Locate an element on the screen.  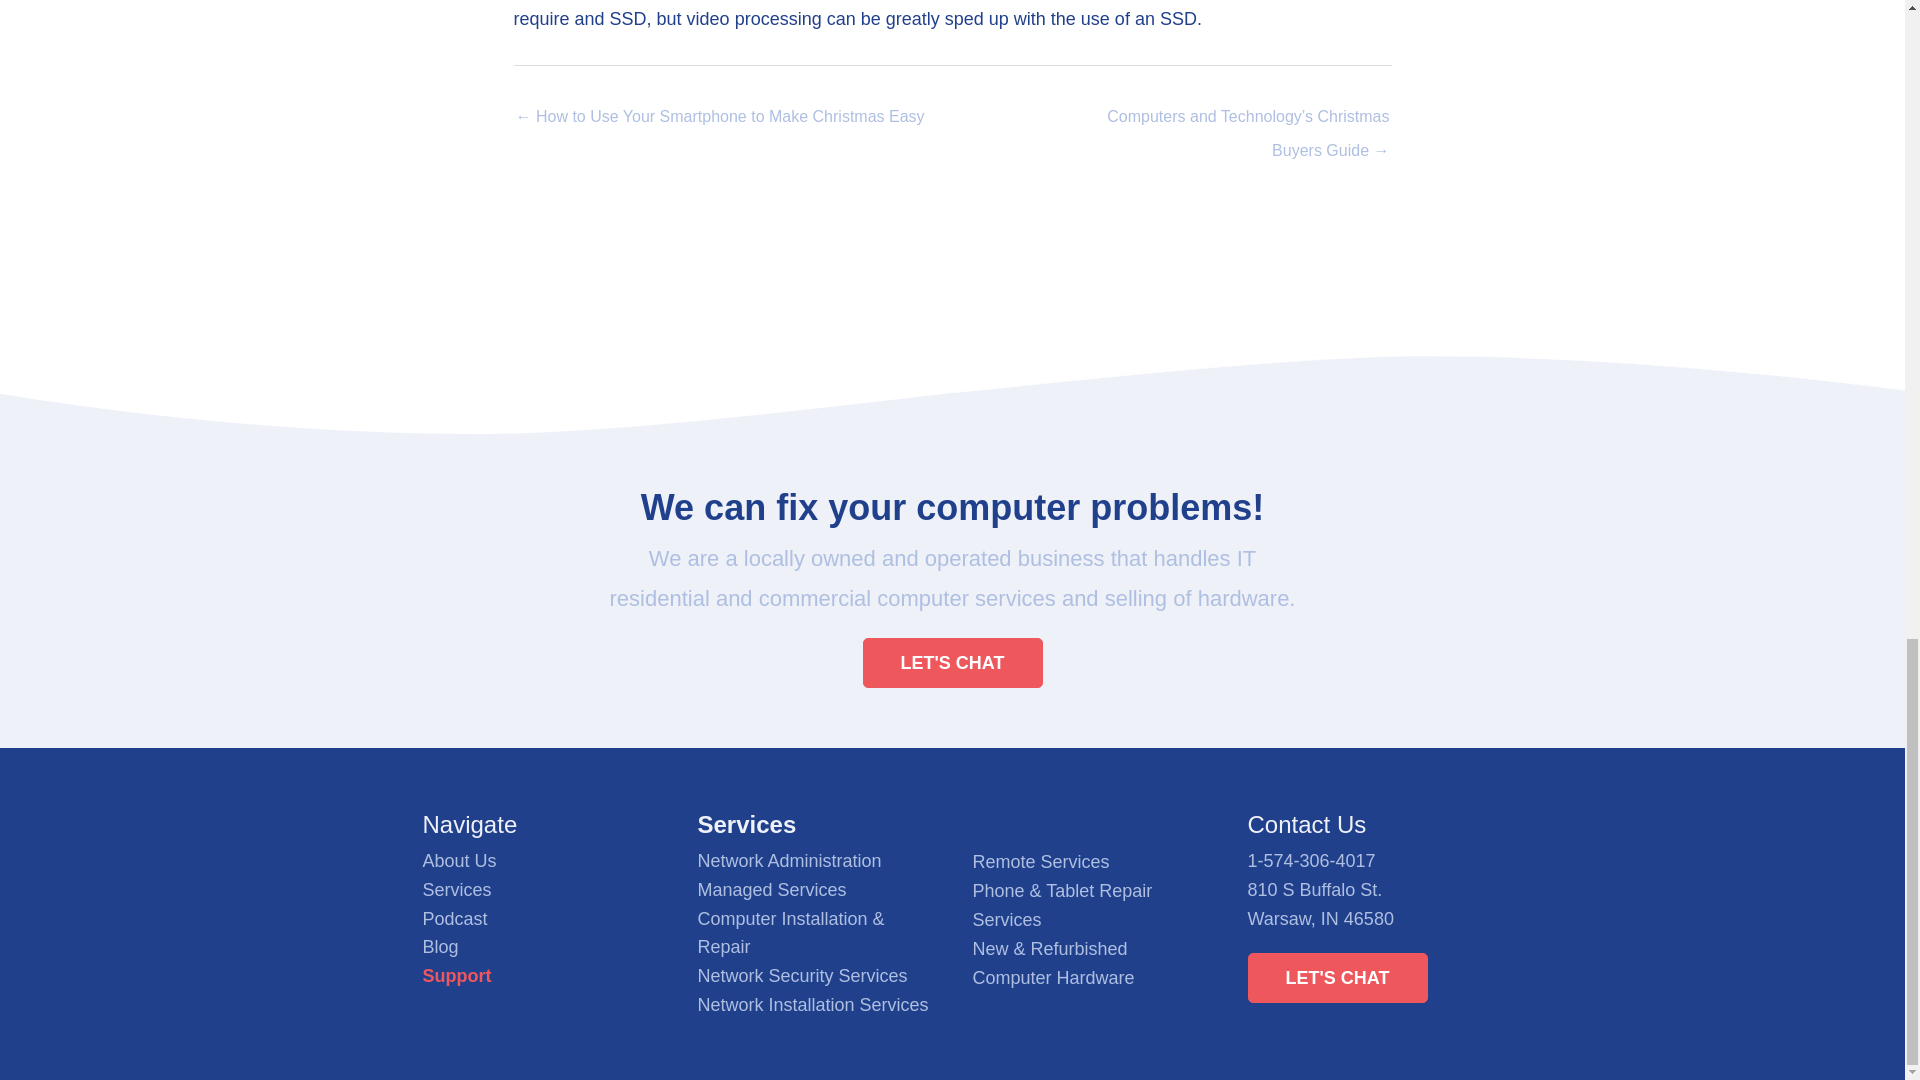
About Us is located at coordinates (458, 860).